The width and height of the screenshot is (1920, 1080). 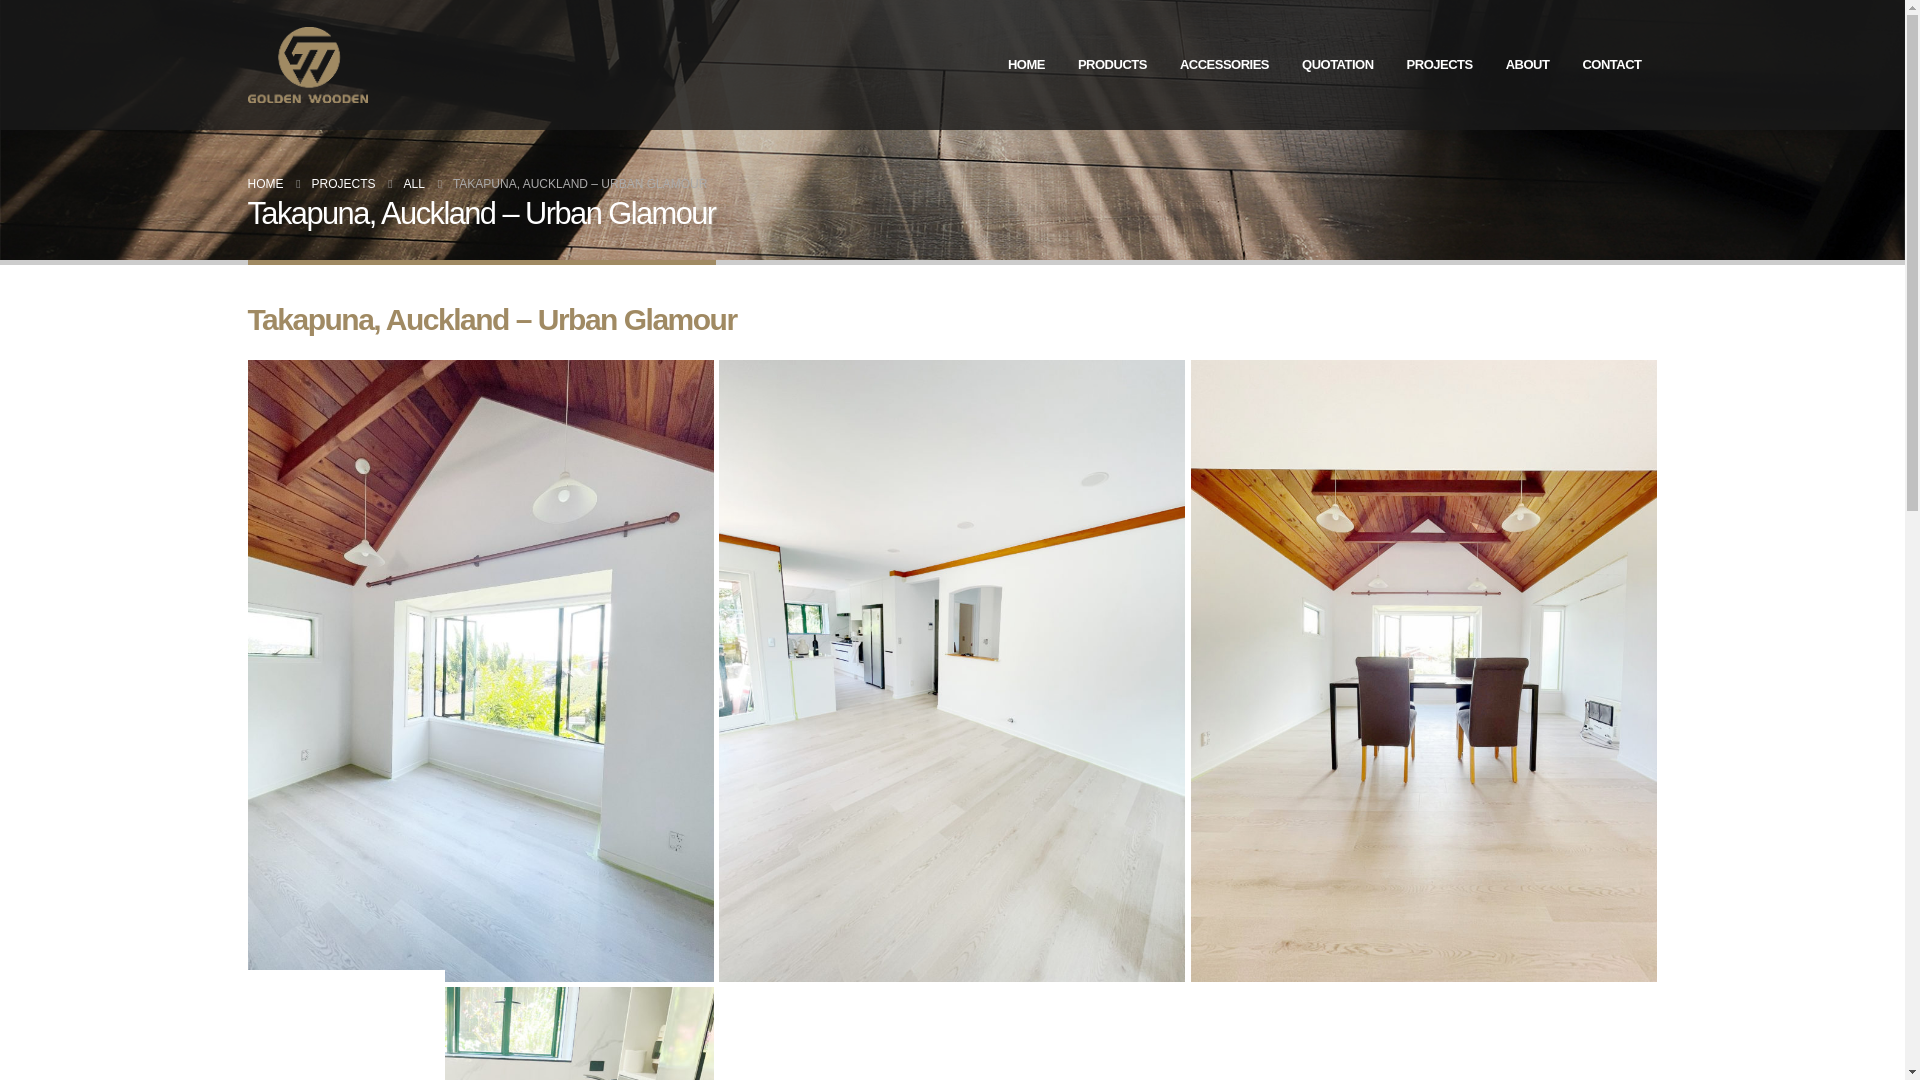 What do you see at coordinates (1112, 64) in the screenshot?
I see `PRODUCTS` at bounding box center [1112, 64].